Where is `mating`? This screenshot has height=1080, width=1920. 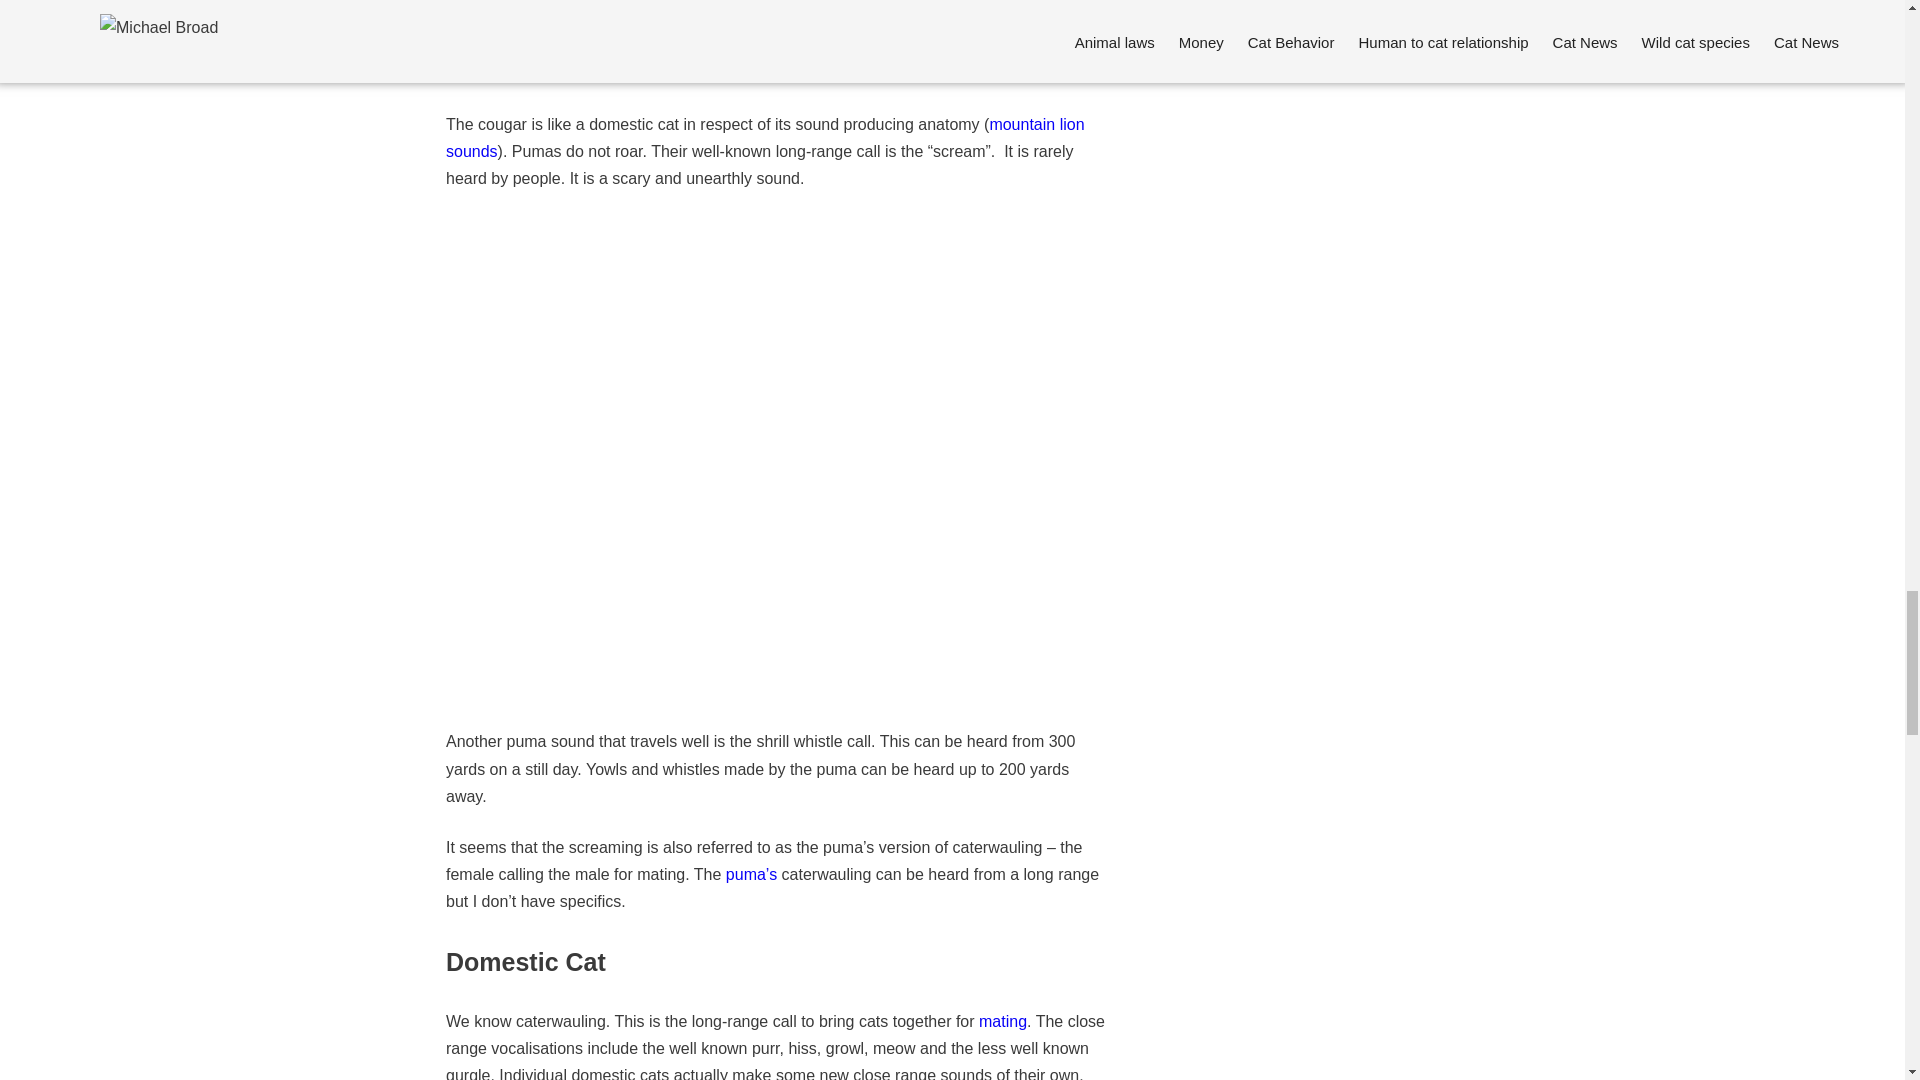 mating is located at coordinates (1003, 1022).